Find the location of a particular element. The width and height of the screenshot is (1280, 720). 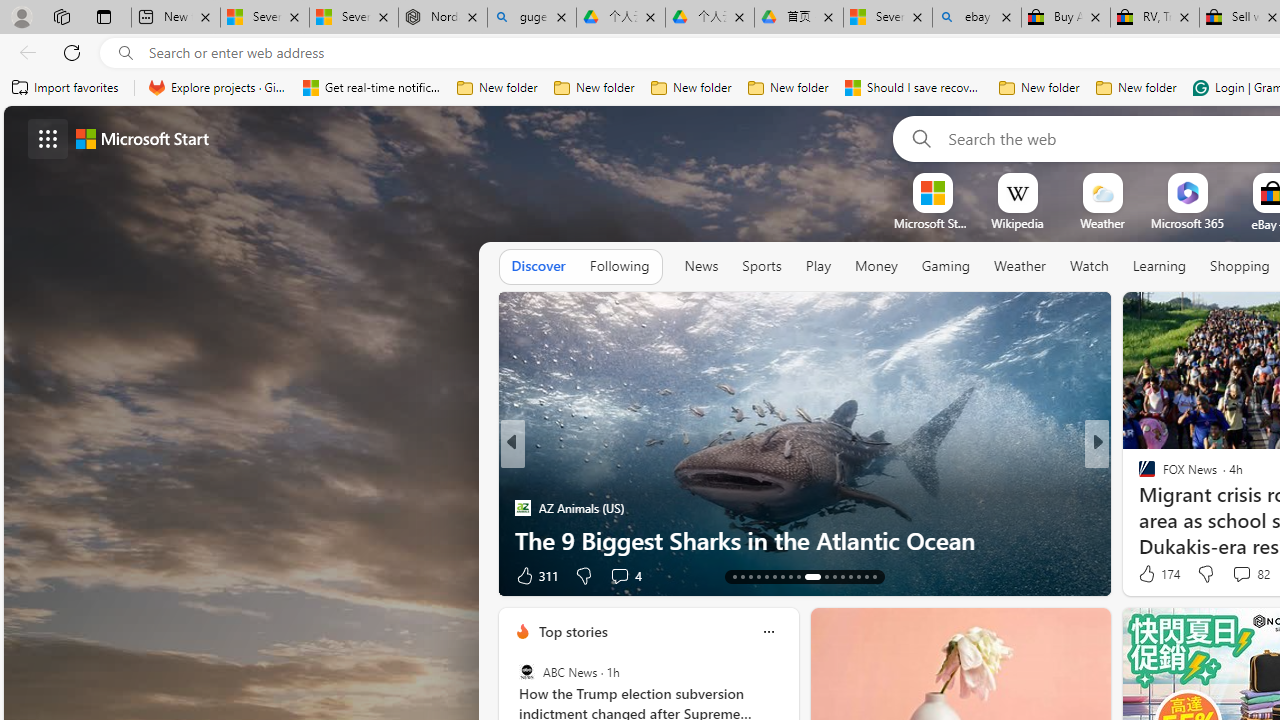

AutomationID: tab-13 is located at coordinates (734, 576).